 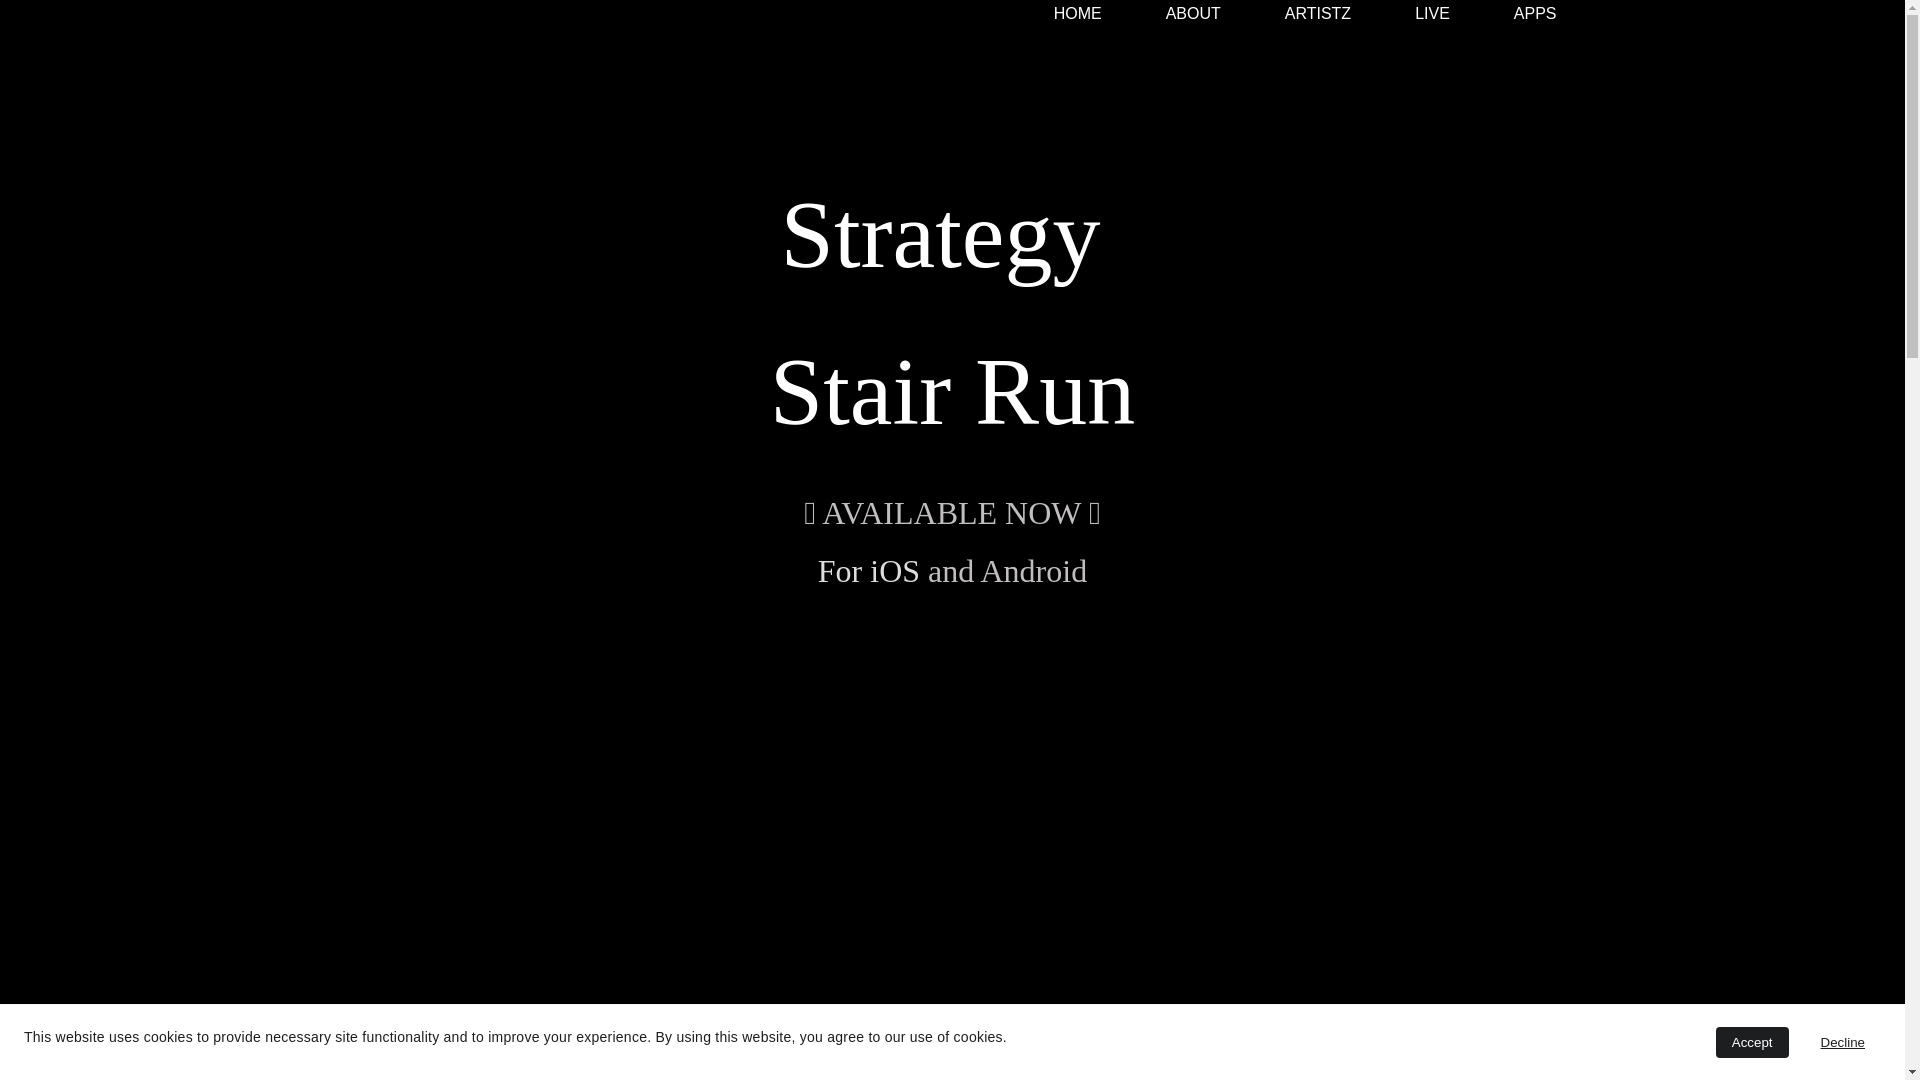 I want to click on ARTISTZ, so click(x=1318, y=14).